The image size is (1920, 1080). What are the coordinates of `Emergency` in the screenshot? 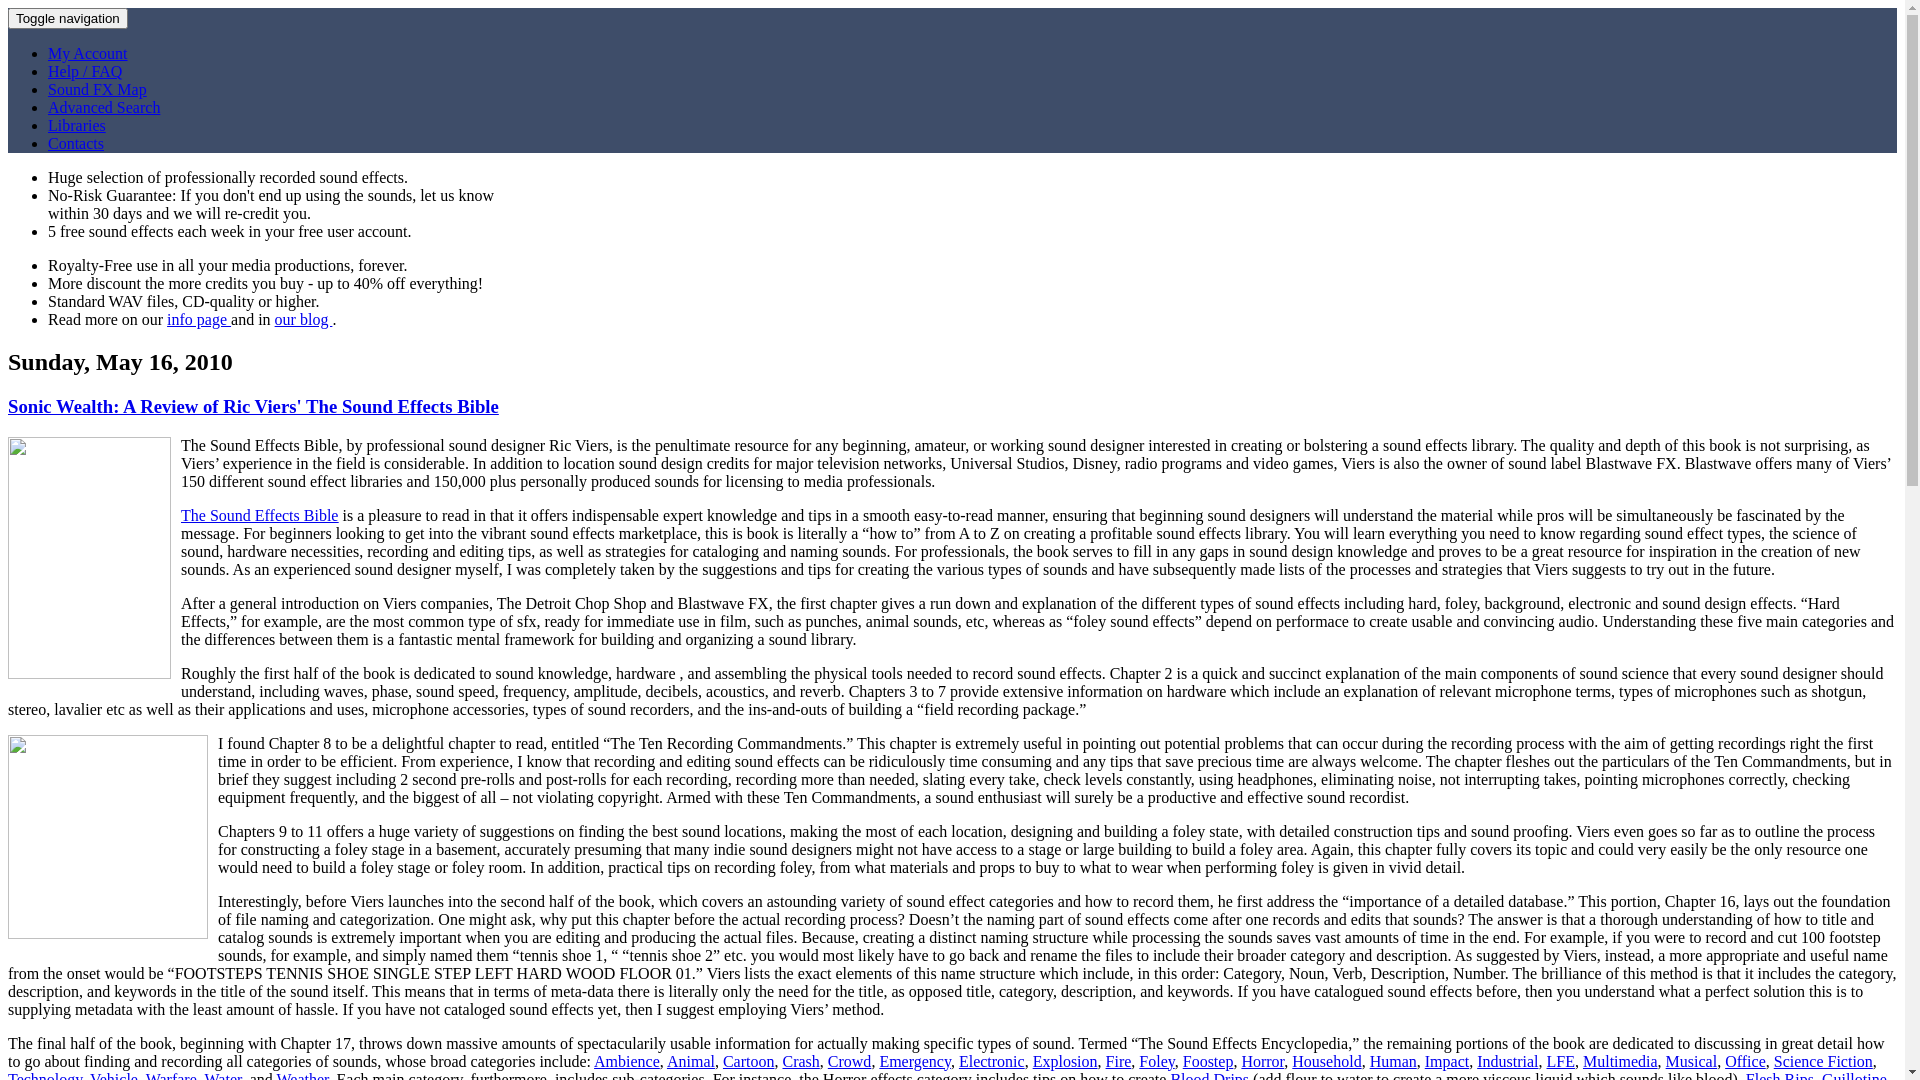 It's located at (915, 1062).